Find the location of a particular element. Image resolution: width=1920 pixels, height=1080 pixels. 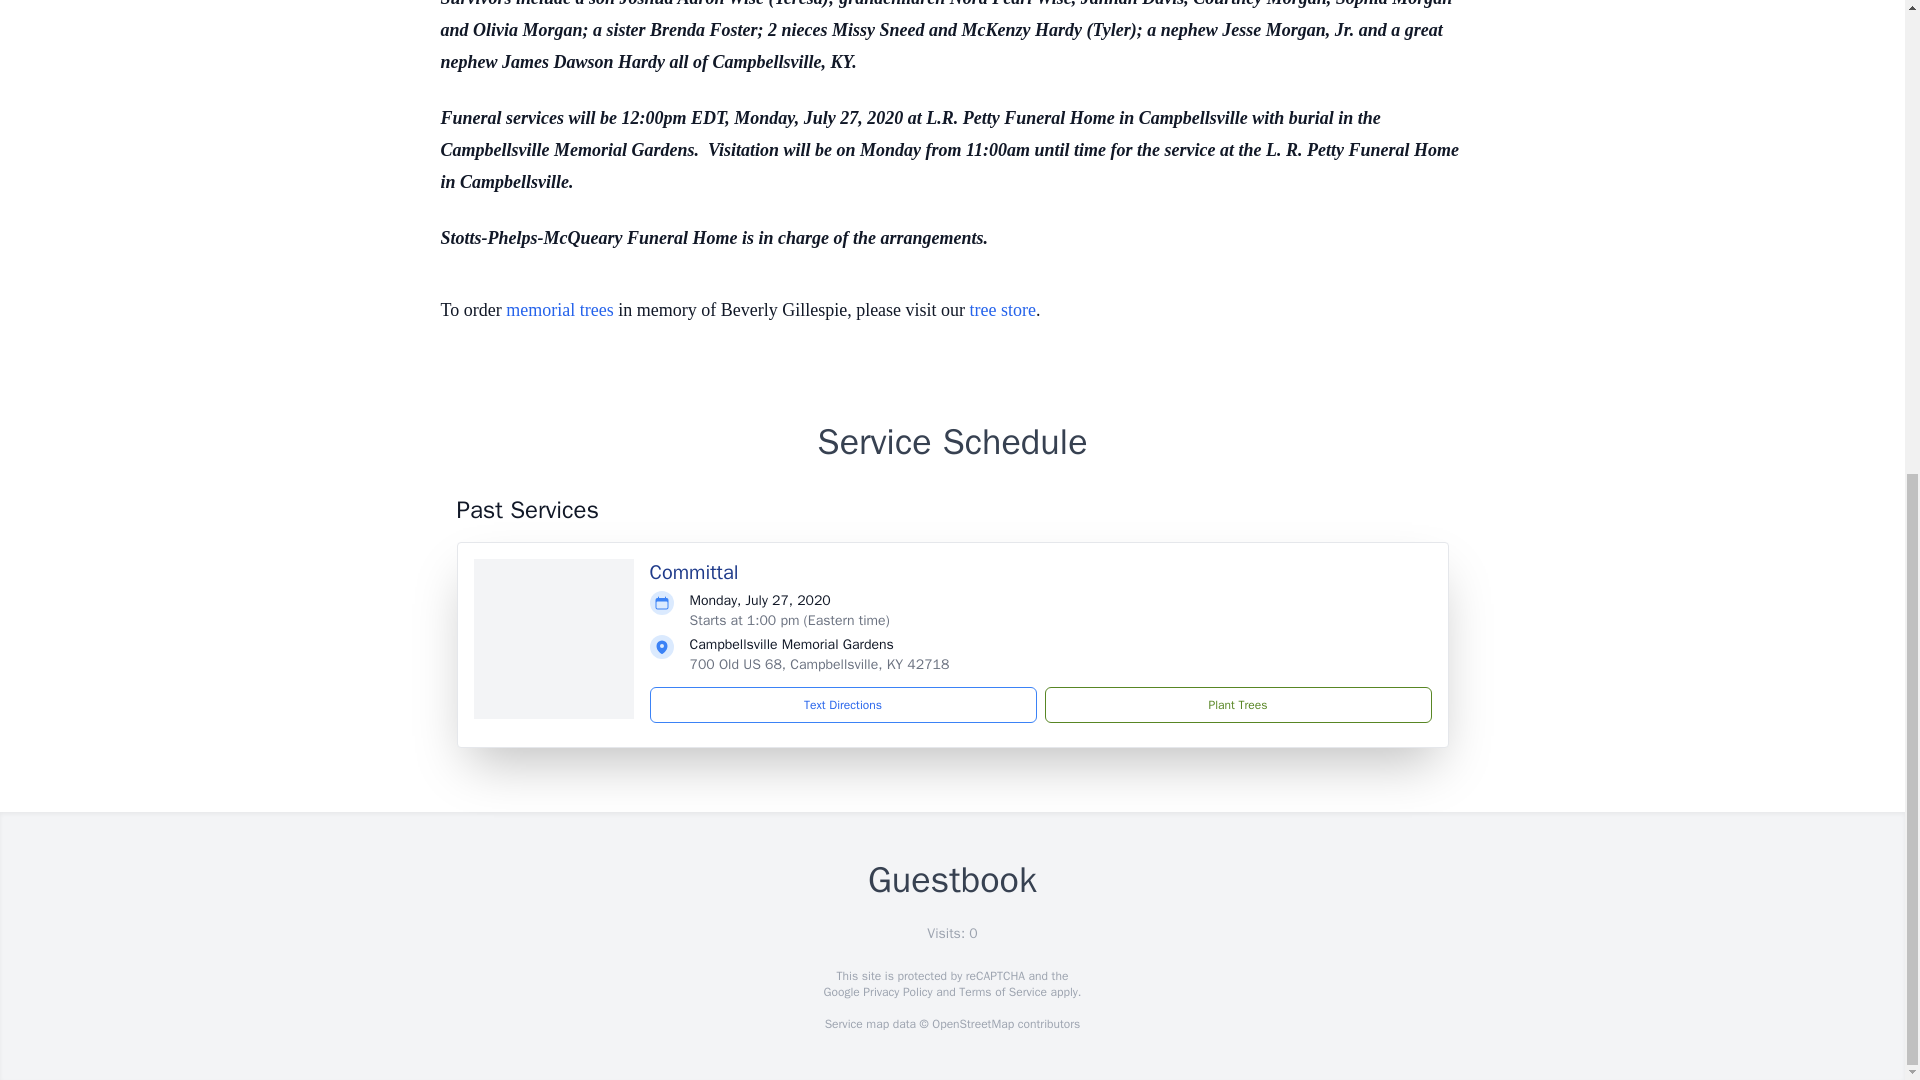

Text Directions is located at coordinates (843, 704).